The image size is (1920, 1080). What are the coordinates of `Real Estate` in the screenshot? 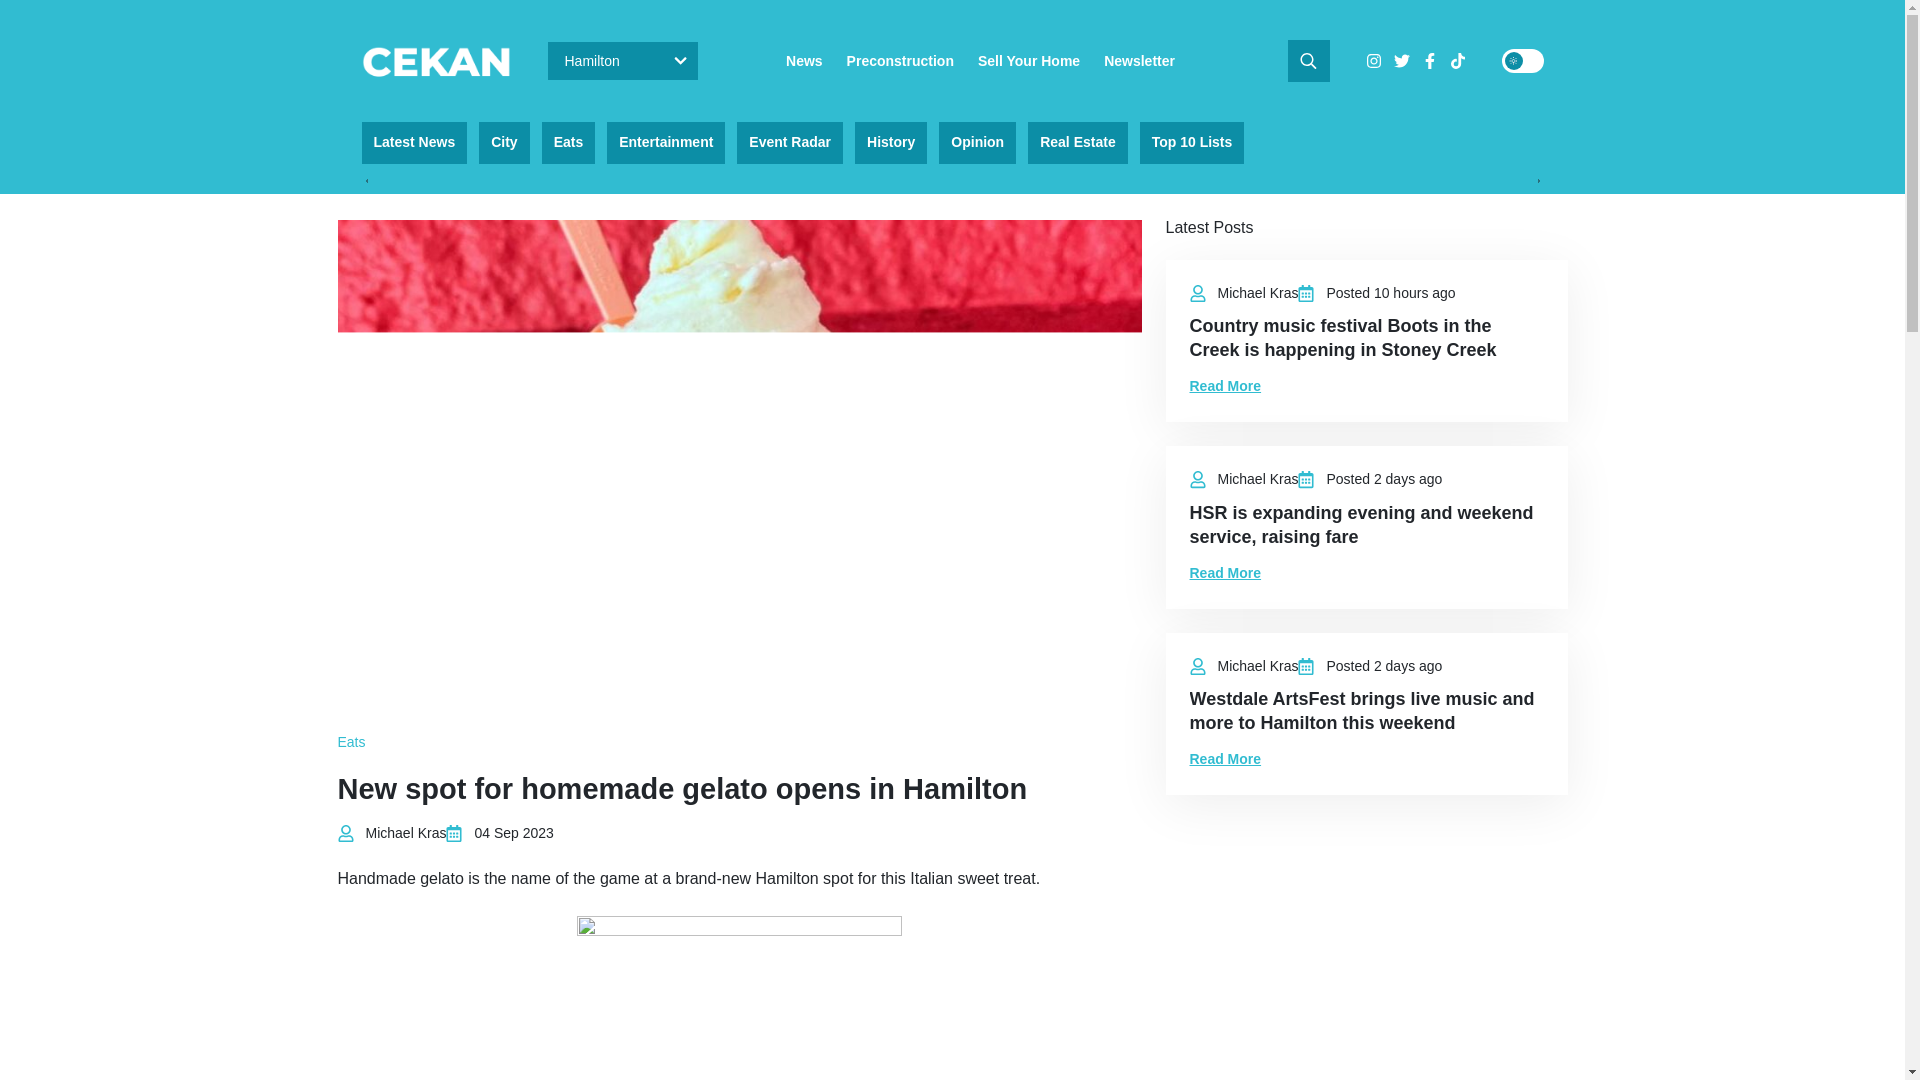 It's located at (1077, 142).